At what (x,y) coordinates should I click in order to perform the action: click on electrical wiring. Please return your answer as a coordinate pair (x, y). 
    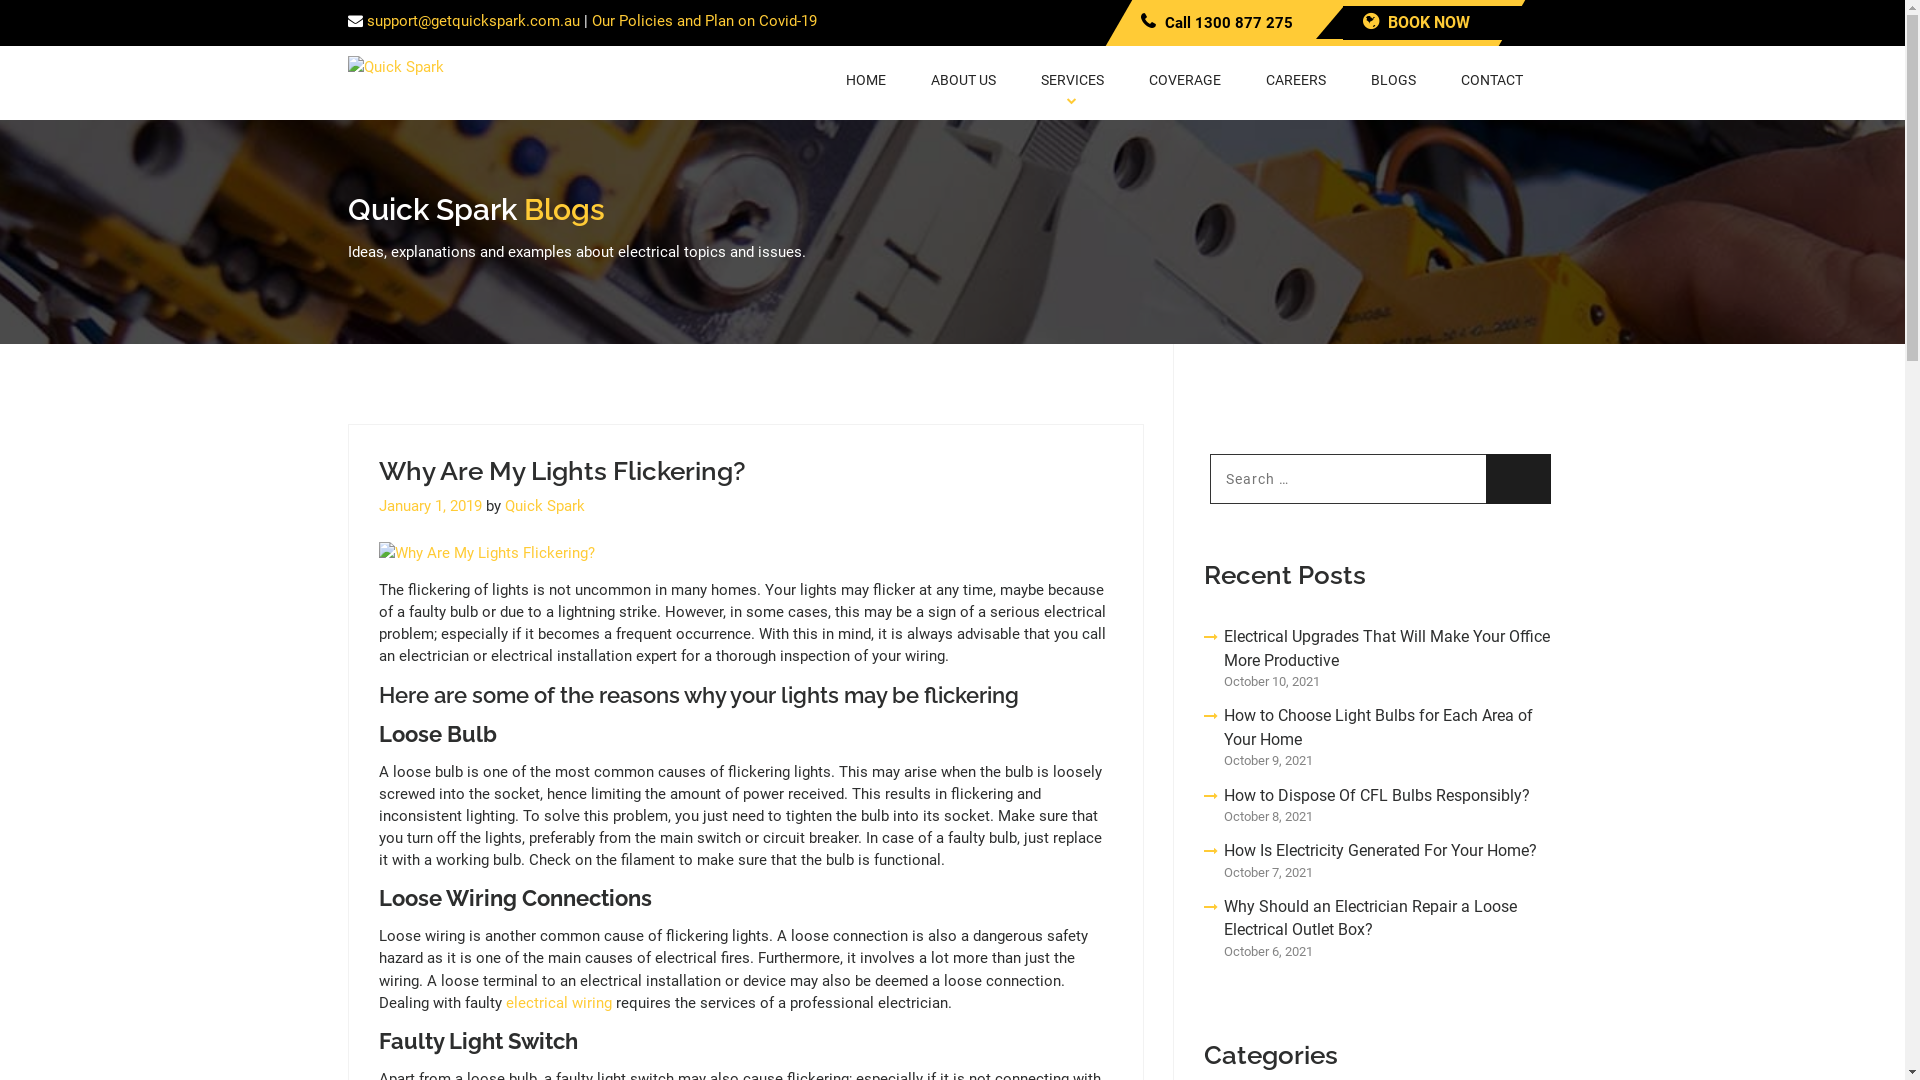
    Looking at the image, I should click on (559, 1003).